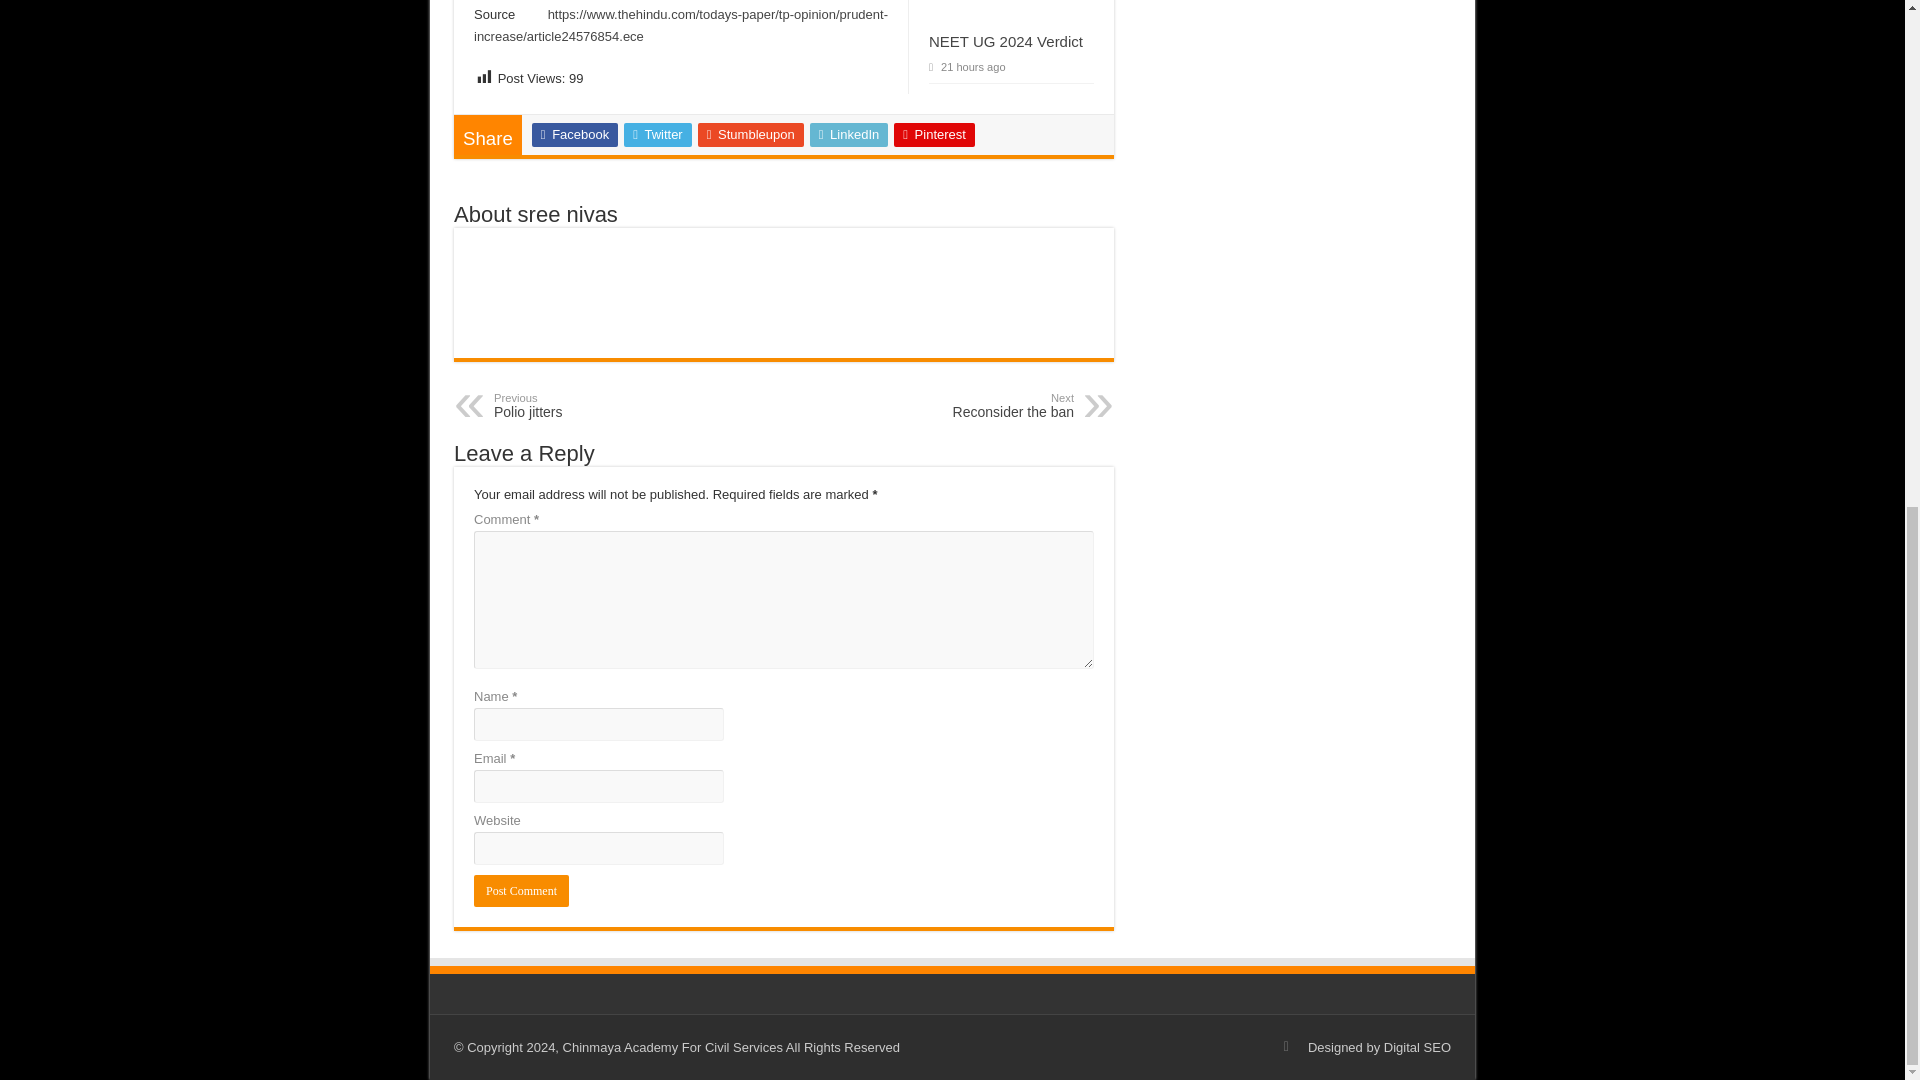  I want to click on Stumbleupon, so click(658, 134).